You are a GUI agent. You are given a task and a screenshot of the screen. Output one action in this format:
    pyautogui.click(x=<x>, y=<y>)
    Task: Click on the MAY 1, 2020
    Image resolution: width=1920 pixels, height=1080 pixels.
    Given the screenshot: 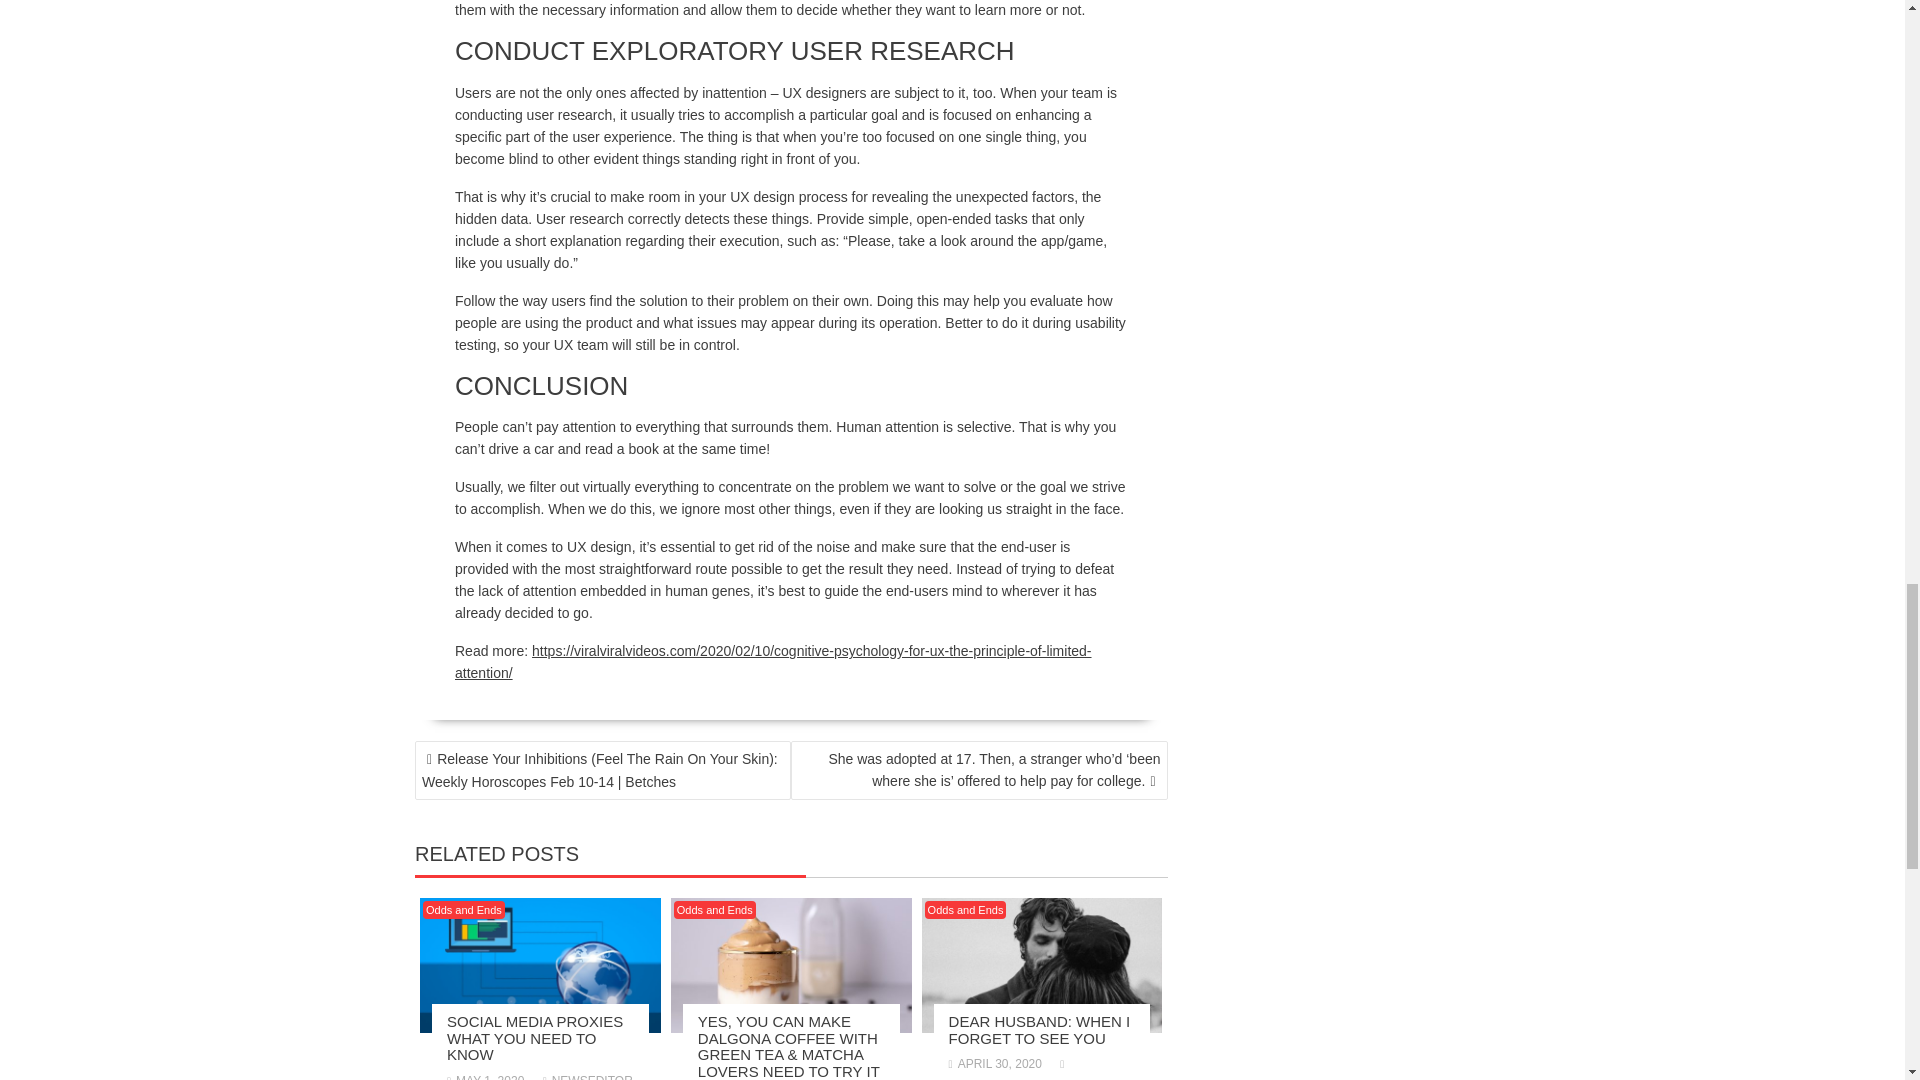 What is the action you would take?
    pyautogui.click(x=486, y=1076)
    